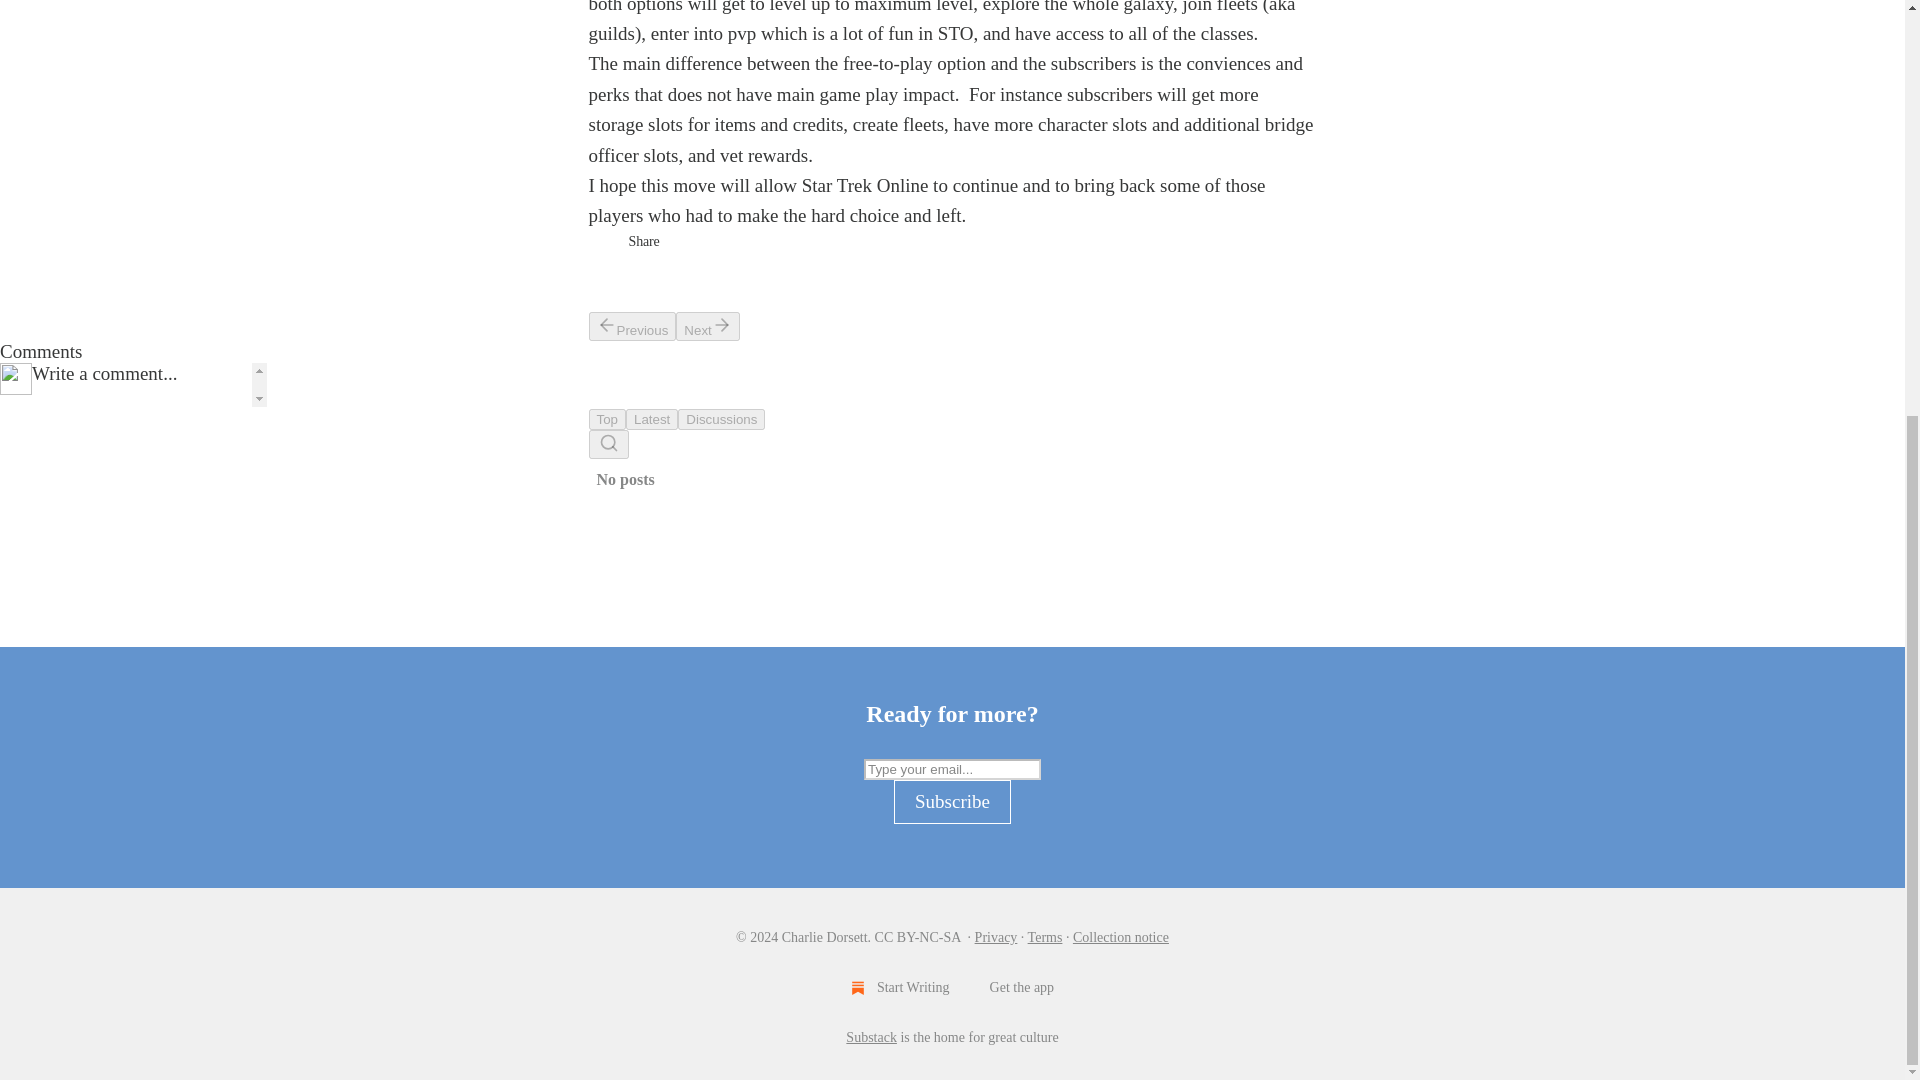  Describe the element at coordinates (606, 419) in the screenshot. I see `Top` at that location.